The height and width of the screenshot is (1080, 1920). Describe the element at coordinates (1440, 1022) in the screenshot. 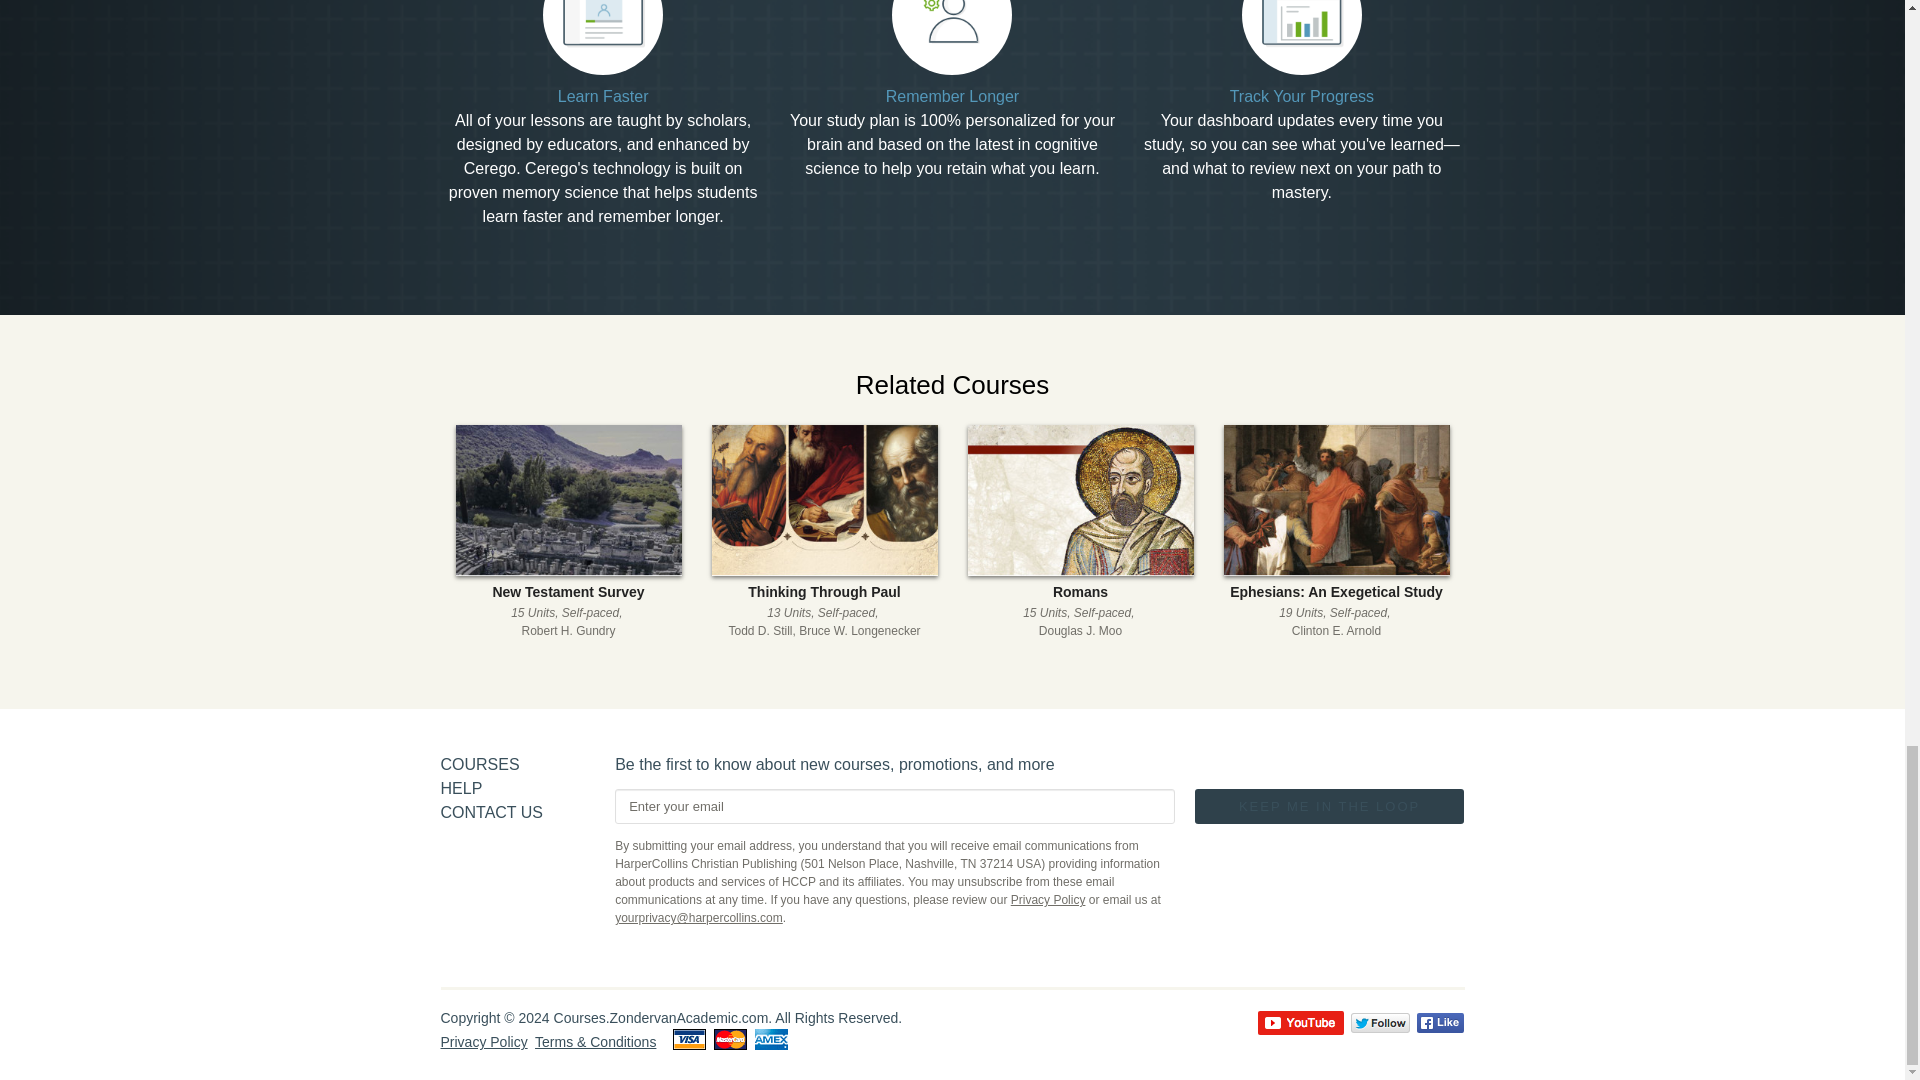

I see `CONTACT US` at that location.